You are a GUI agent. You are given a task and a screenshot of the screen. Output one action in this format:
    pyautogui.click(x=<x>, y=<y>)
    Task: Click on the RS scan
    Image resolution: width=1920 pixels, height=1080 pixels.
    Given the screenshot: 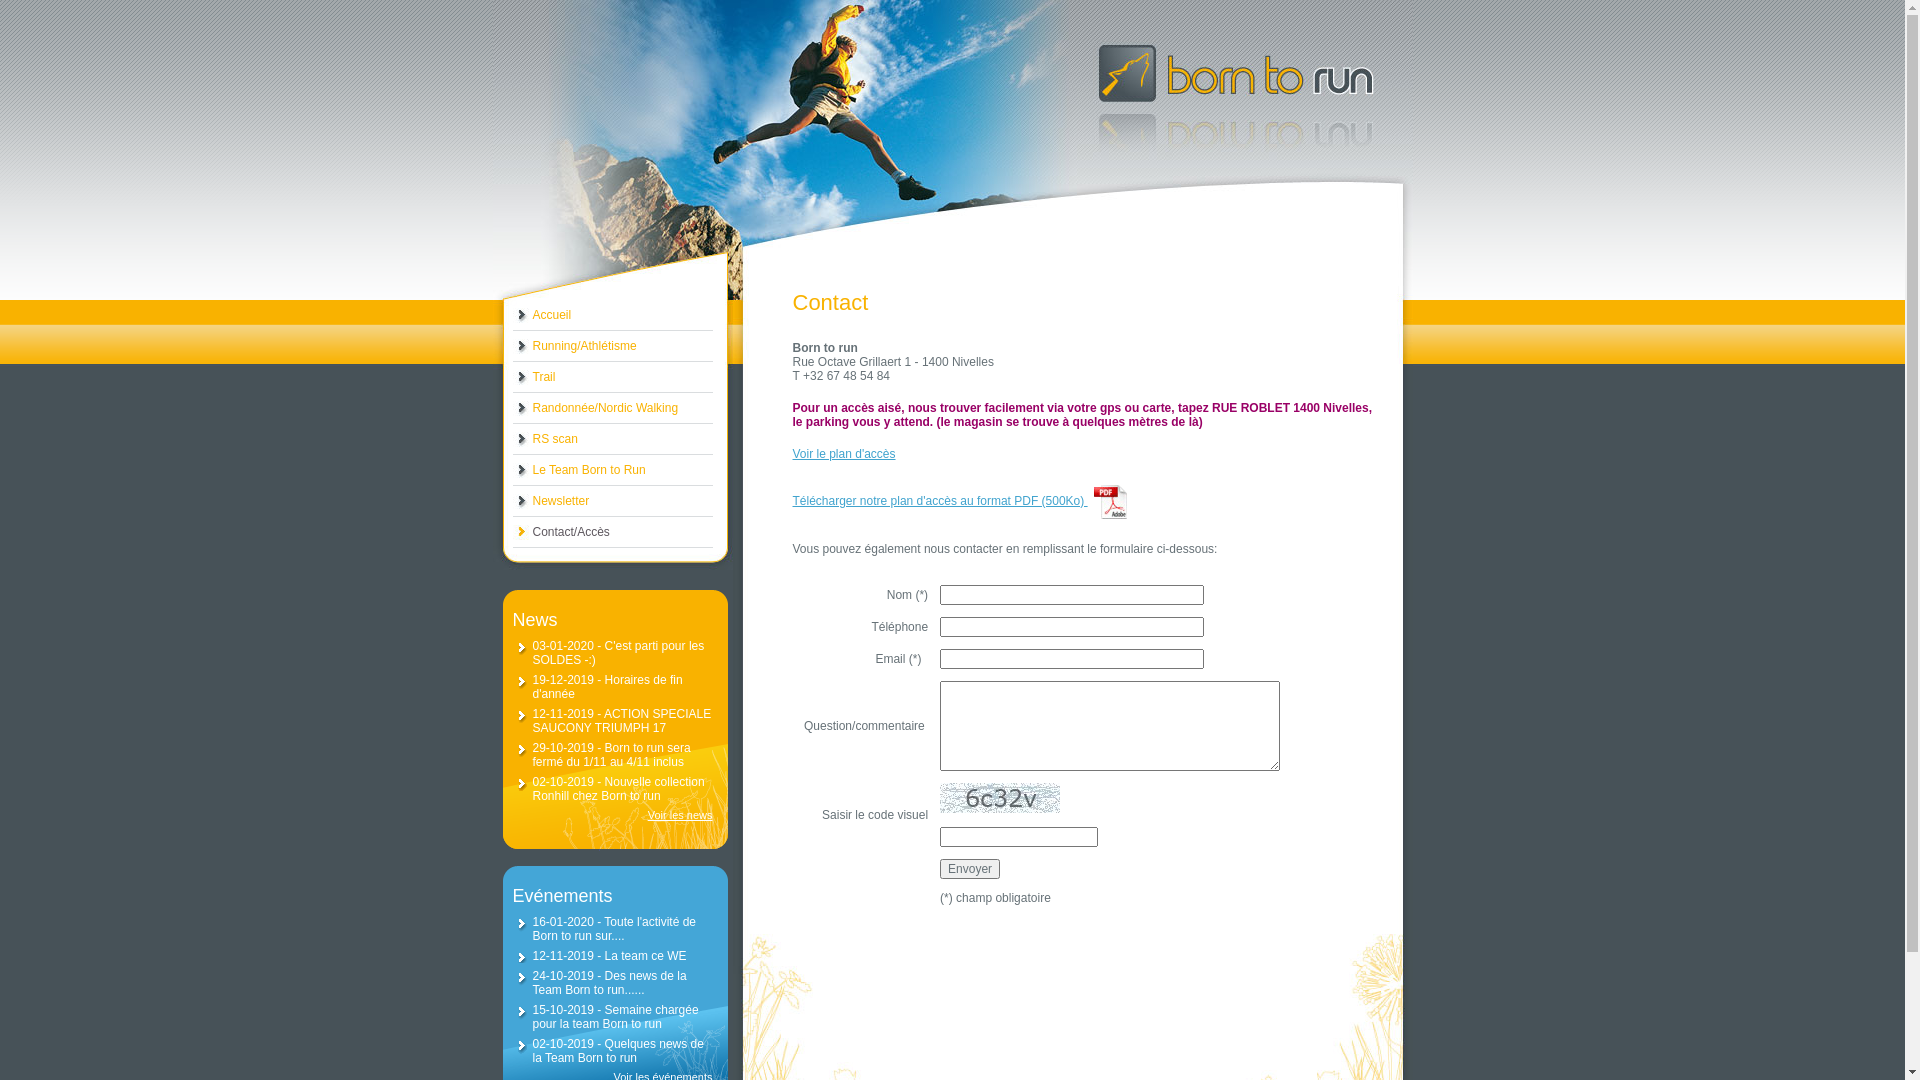 What is the action you would take?
    pyautogui.click(x=612, y=440)
    